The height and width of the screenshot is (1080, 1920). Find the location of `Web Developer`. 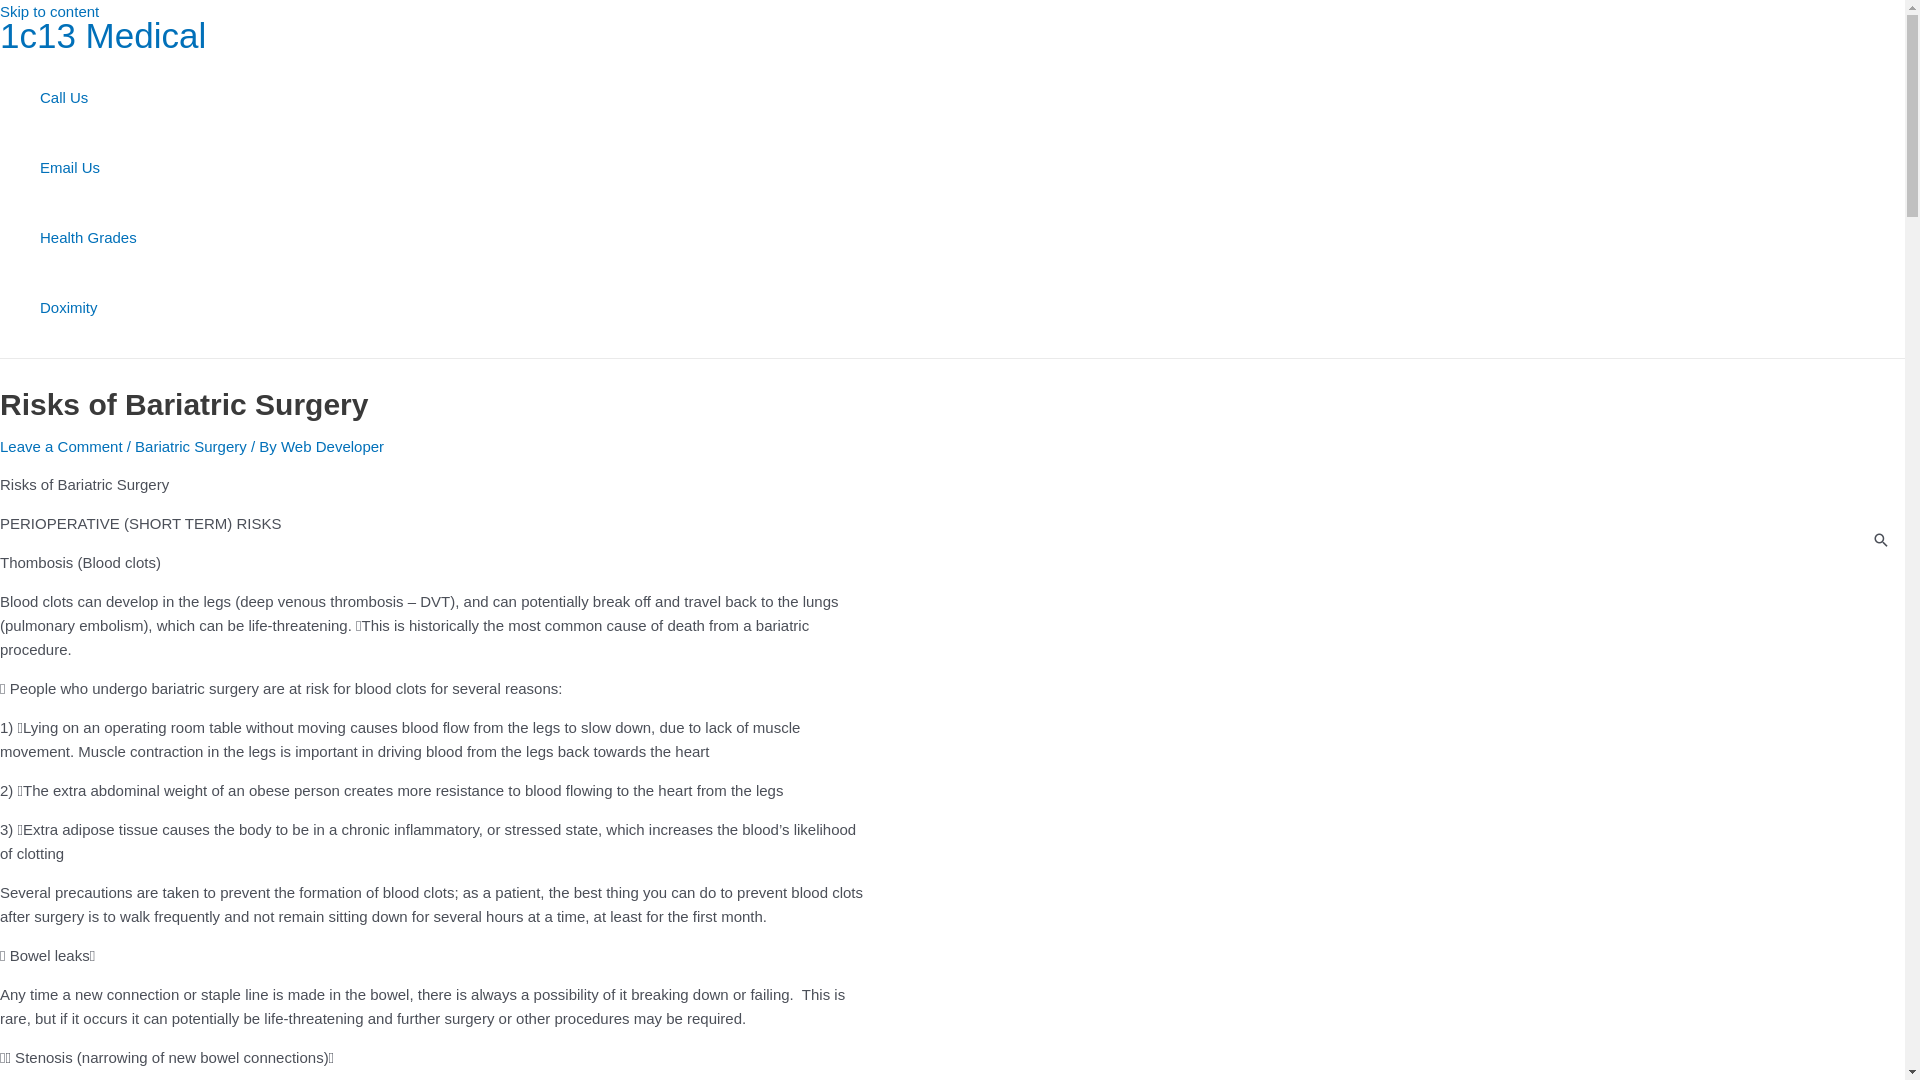

Web Developer is located at coordinates (332, 446).